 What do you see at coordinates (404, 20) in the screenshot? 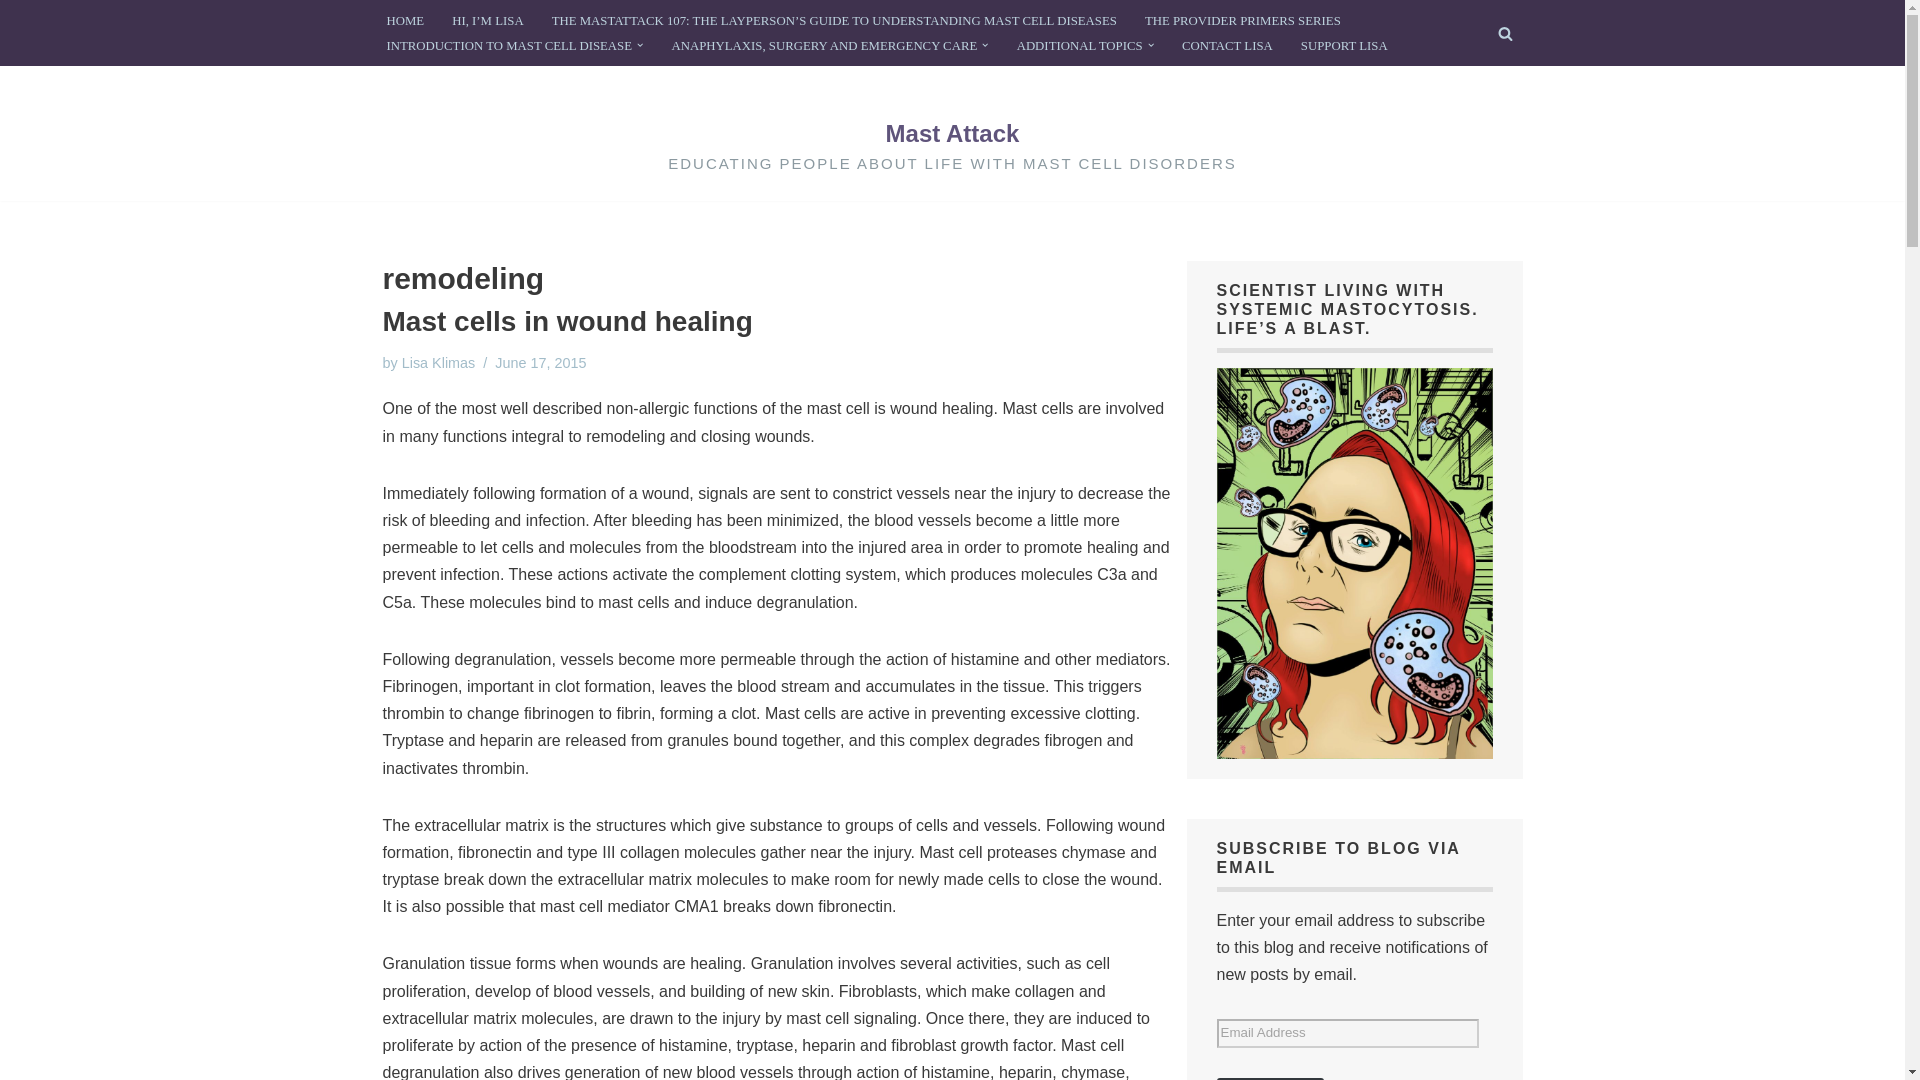
I see `HOME` at bounding box center [404, 20].